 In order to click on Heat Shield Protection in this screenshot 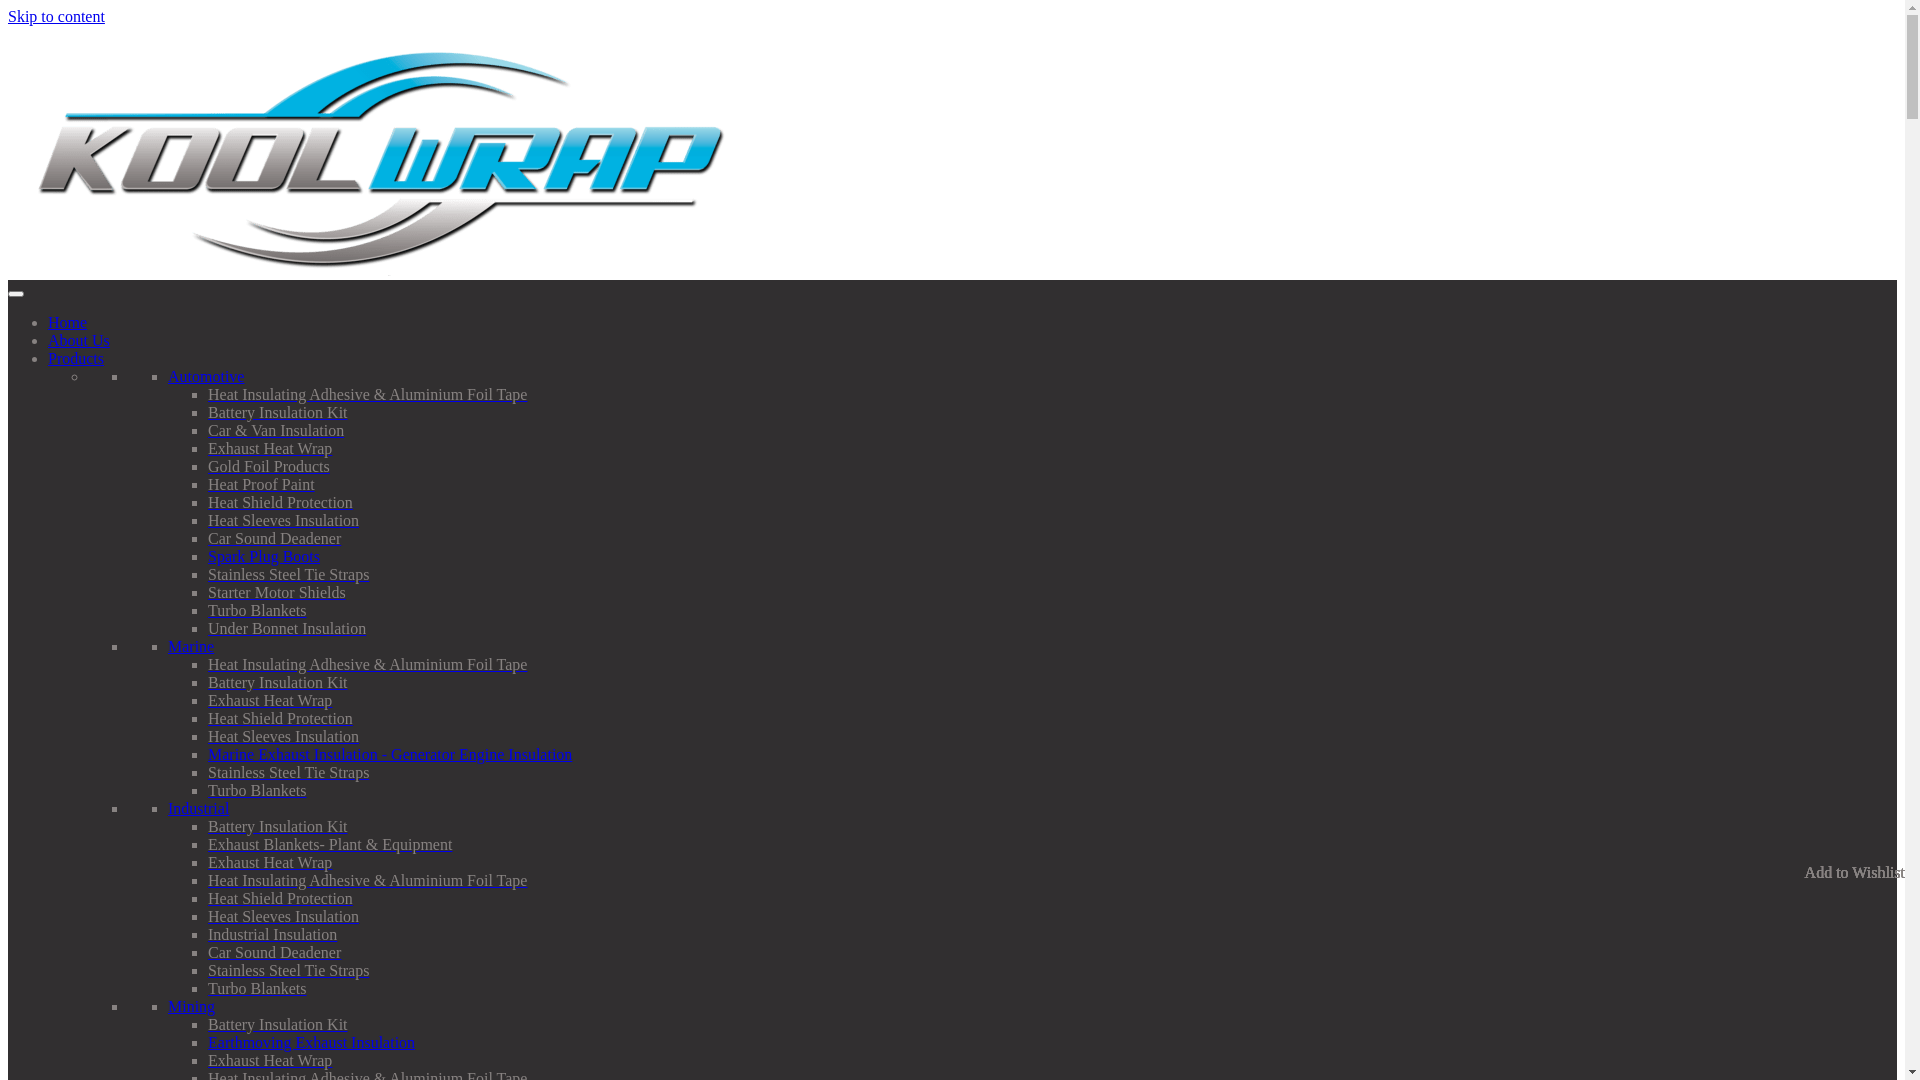, I will do `click(280, 898)`.